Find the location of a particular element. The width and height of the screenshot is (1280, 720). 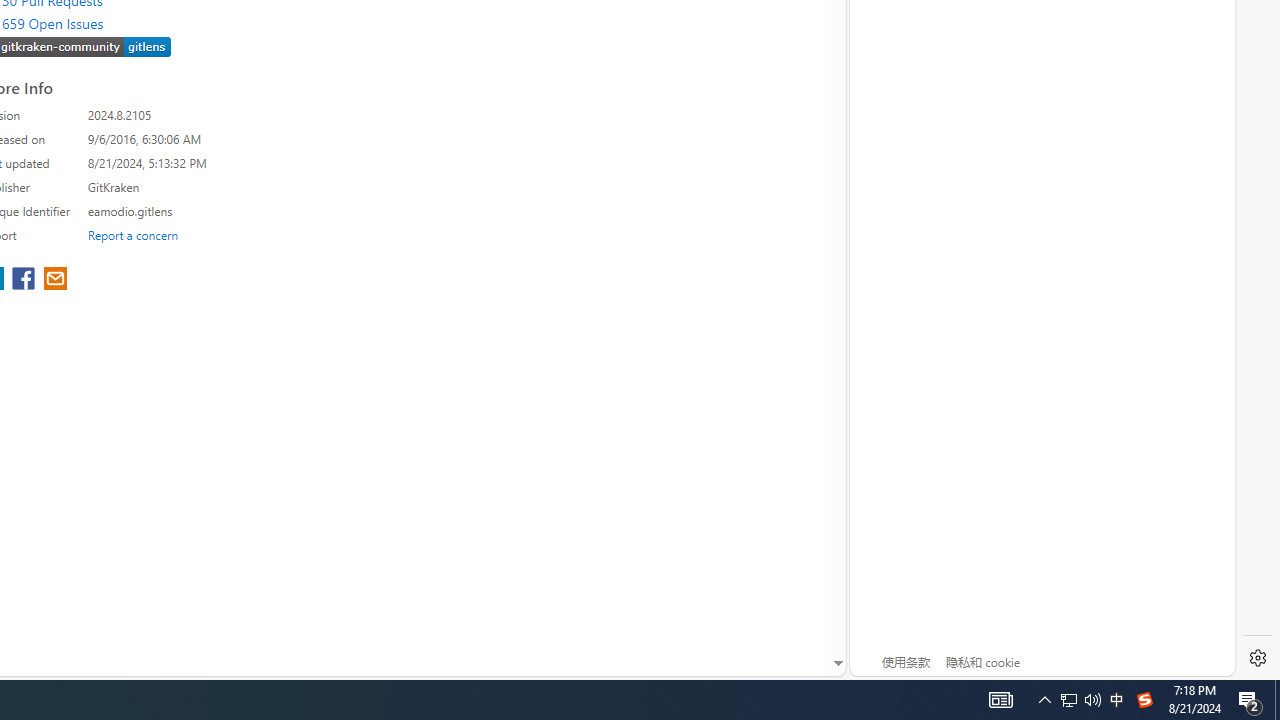

Notification Chevron is located at coordinates (1069, 700).